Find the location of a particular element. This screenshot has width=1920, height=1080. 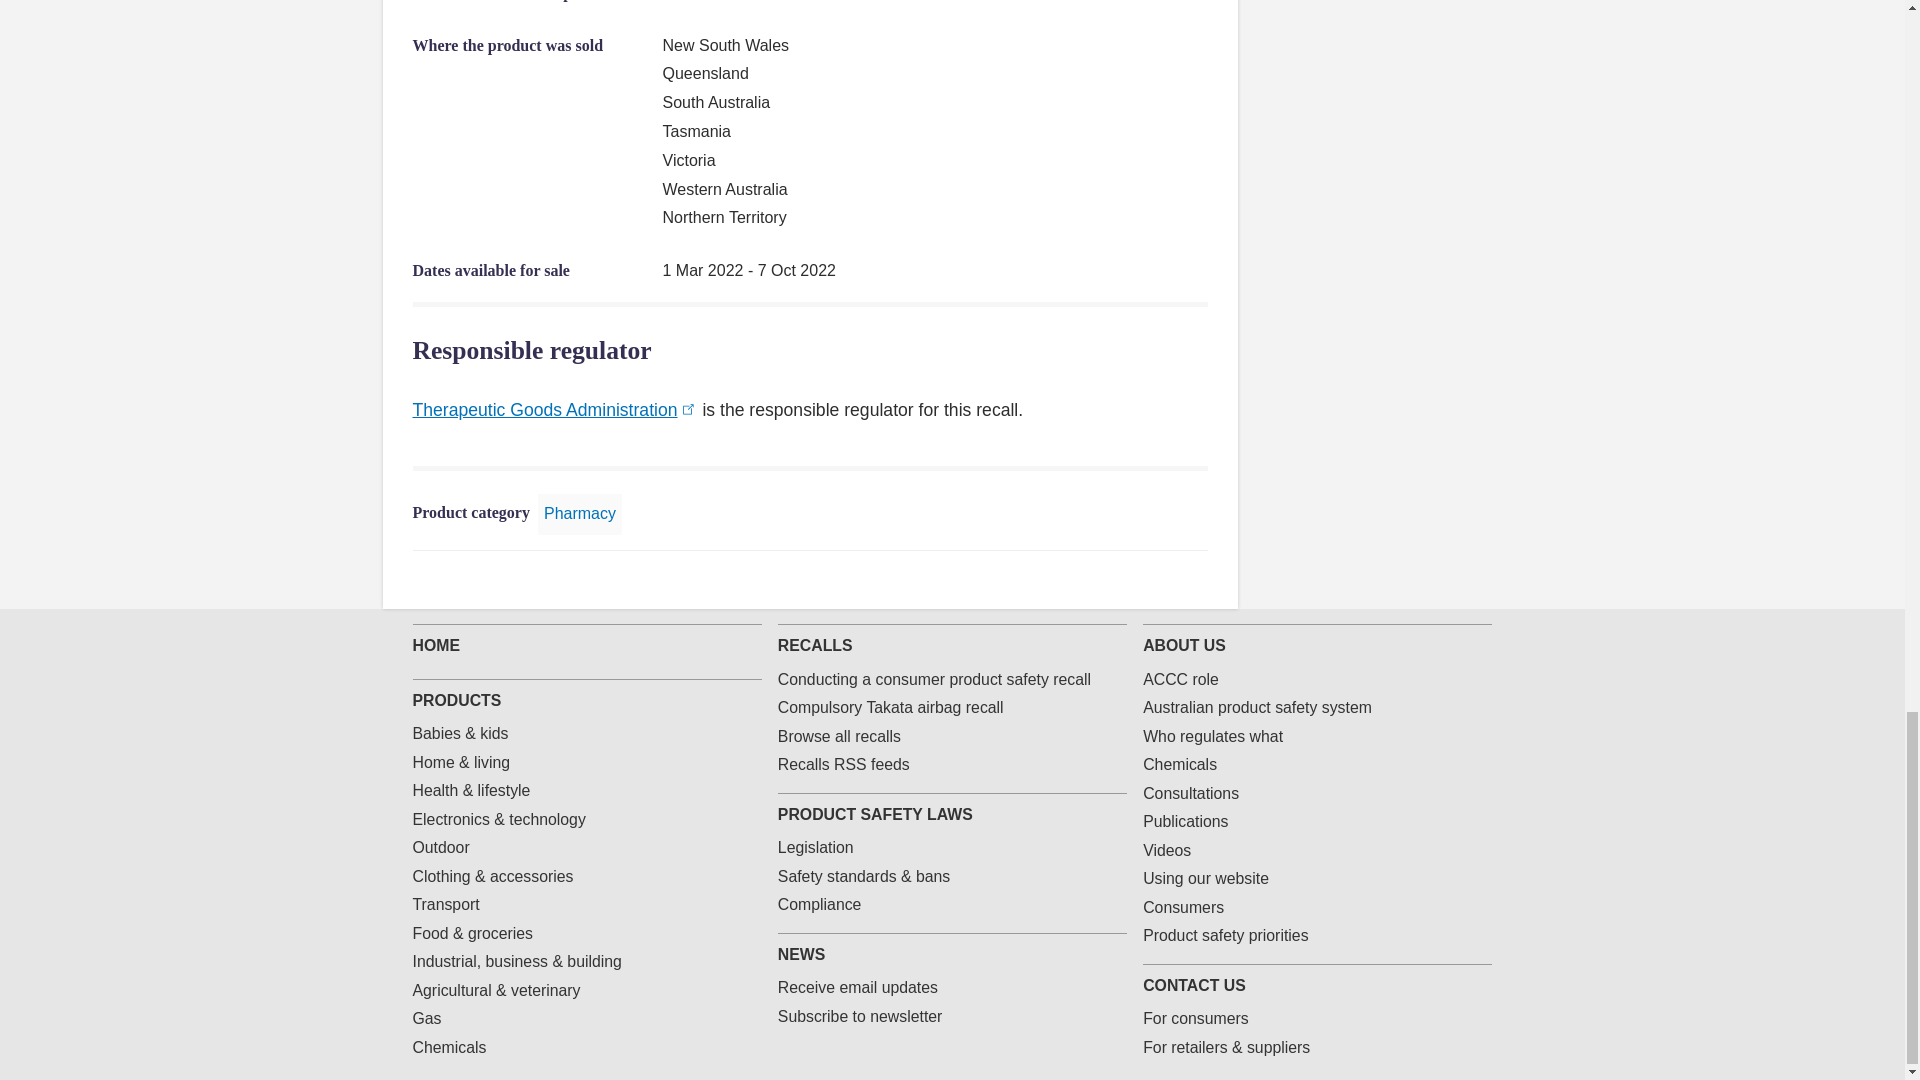

Print is located at coordinates (1196, 580).